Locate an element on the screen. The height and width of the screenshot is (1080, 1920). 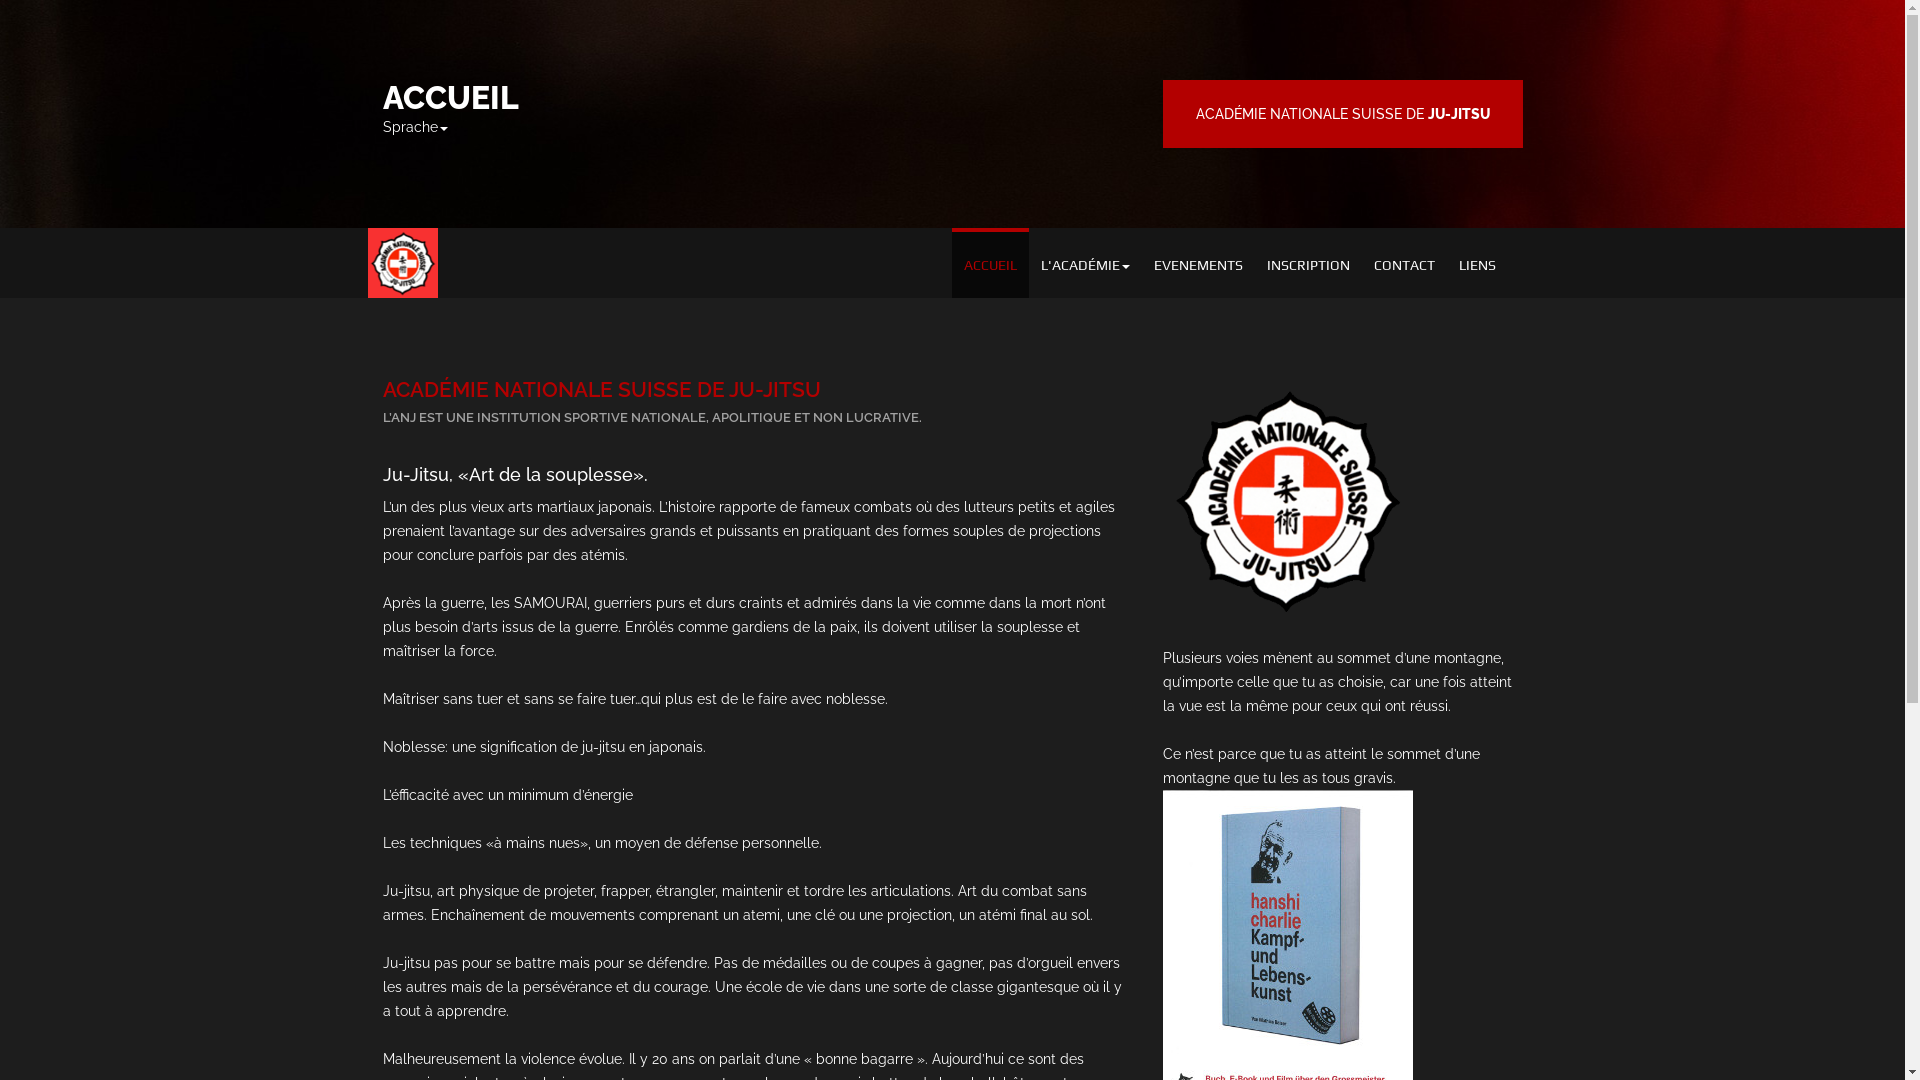
INSCRIPTION is located at coordinates (1308, 263).